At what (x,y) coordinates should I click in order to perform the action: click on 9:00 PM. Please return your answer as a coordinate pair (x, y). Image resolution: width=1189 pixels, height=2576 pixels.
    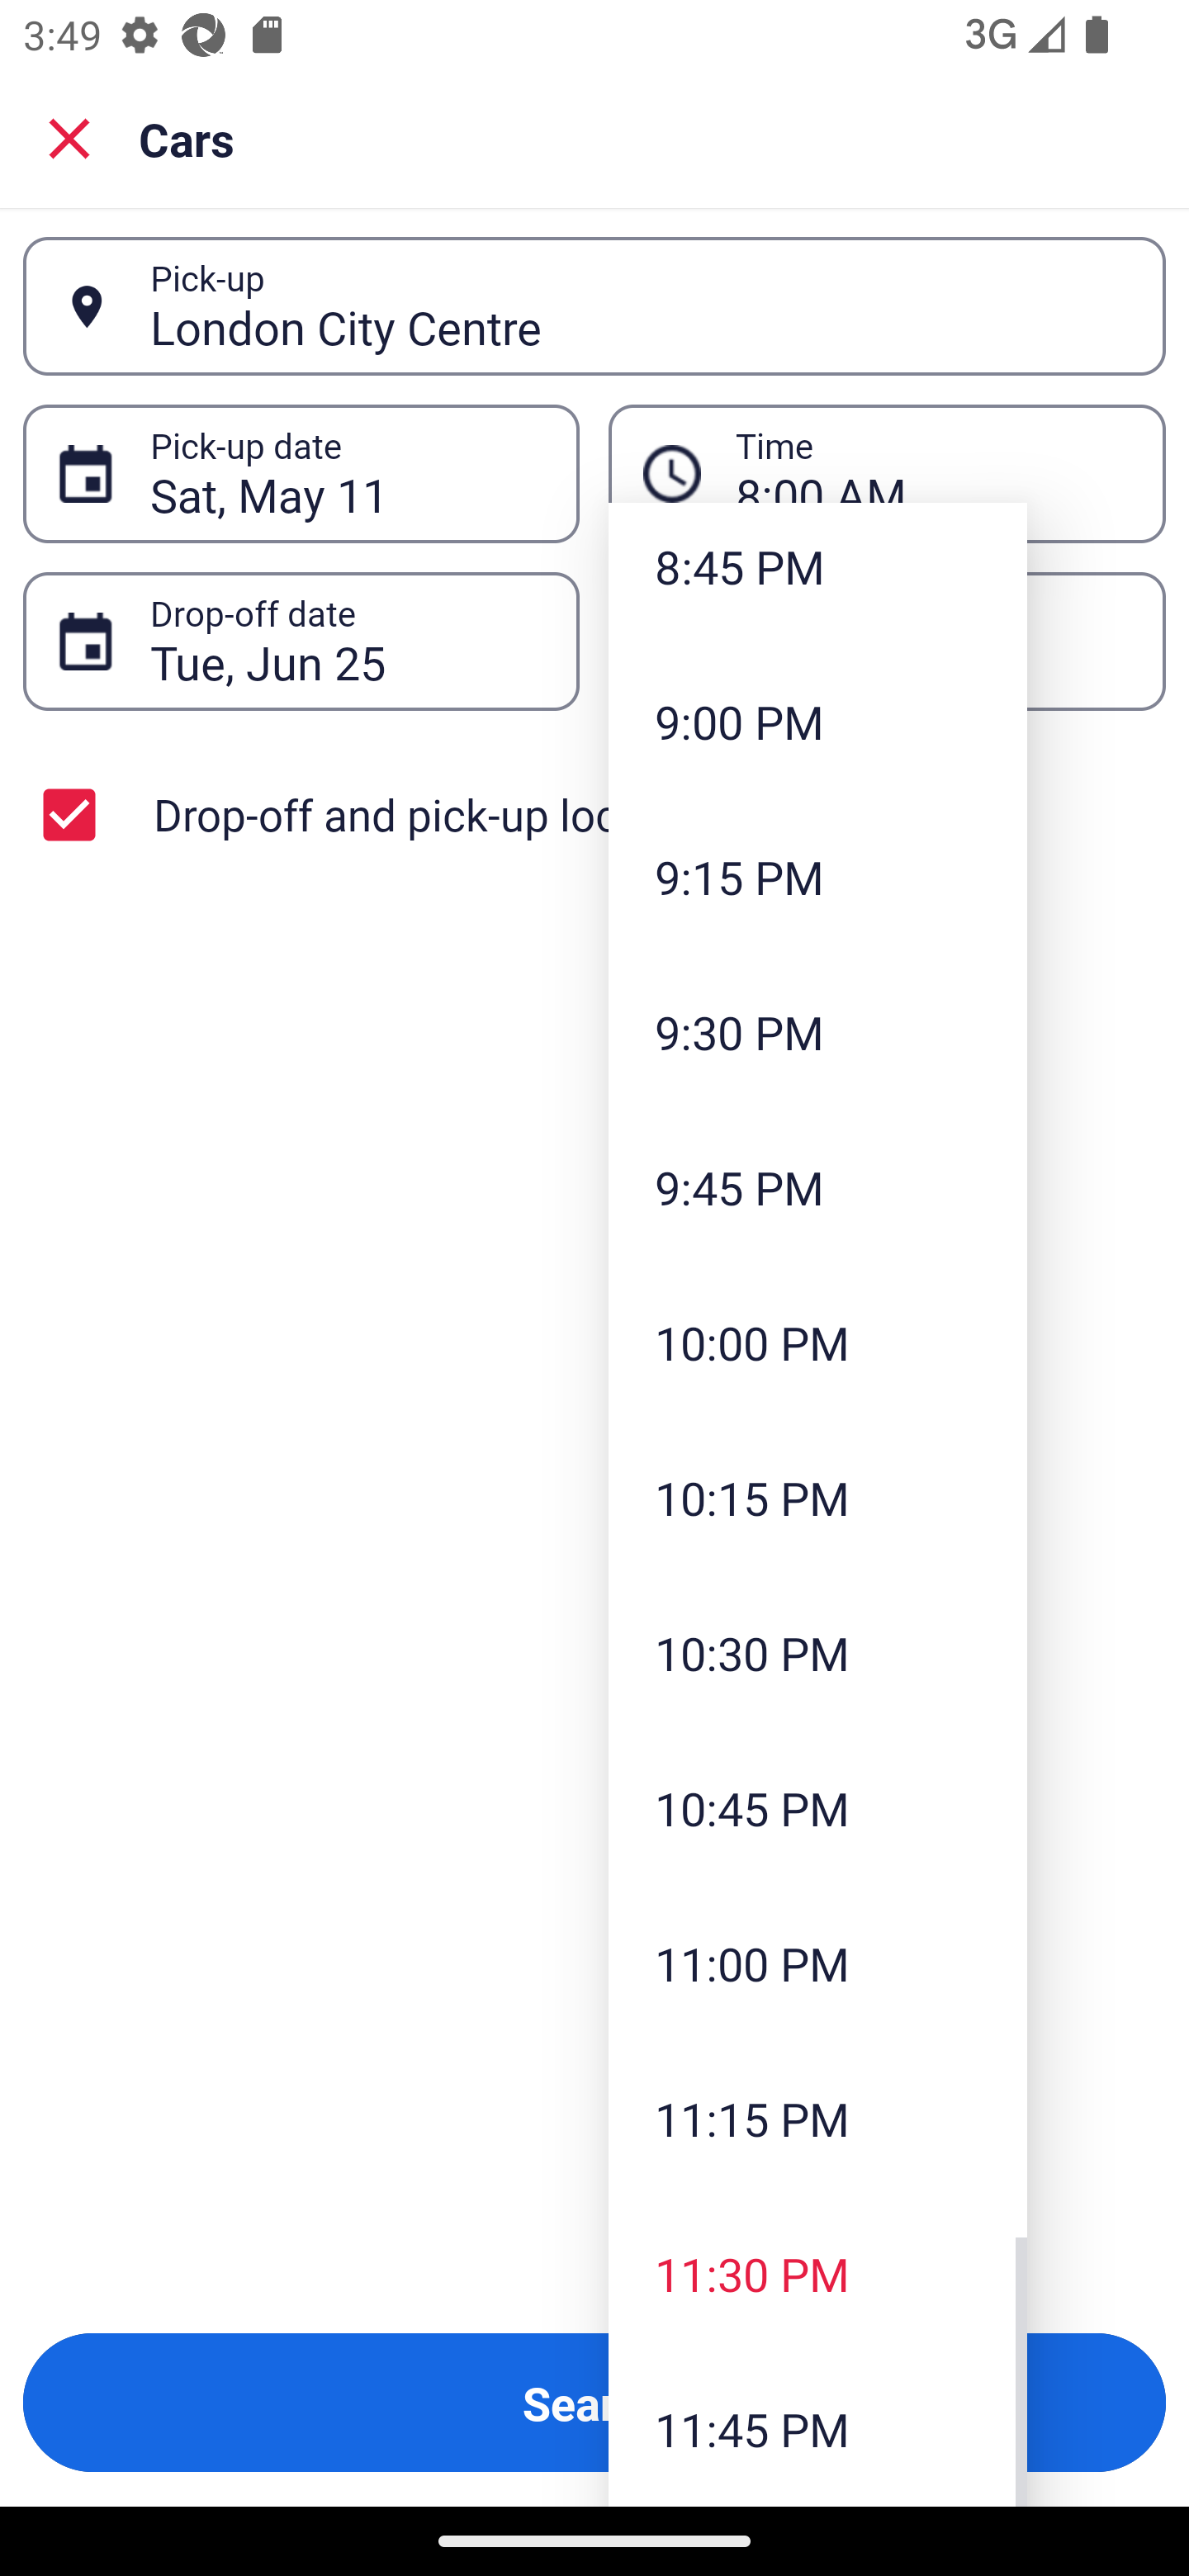
    Looking at the image, I should click on (817, 722).